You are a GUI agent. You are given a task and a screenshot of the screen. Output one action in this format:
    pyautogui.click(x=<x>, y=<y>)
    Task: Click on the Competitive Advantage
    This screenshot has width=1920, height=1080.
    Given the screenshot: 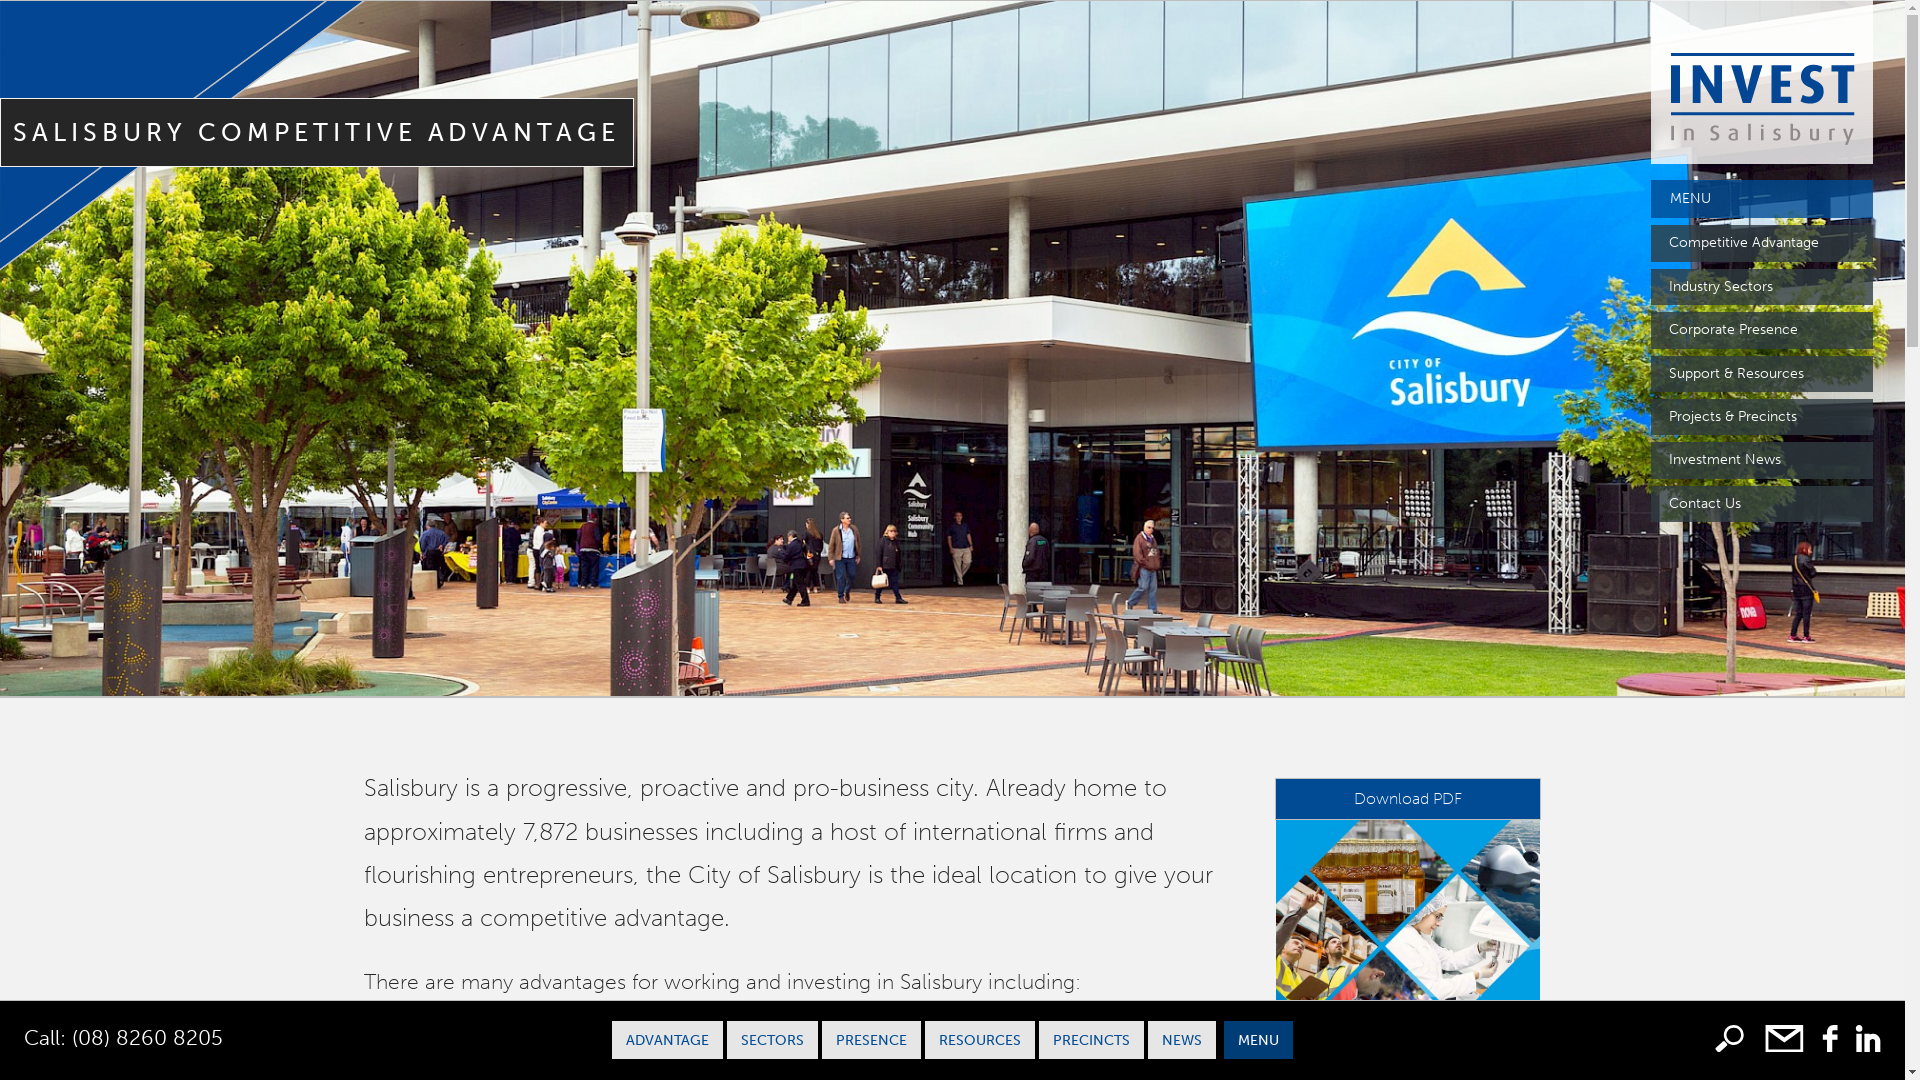 What is the action you would take?
    pyautogui.click(x=1762, y=243)
    